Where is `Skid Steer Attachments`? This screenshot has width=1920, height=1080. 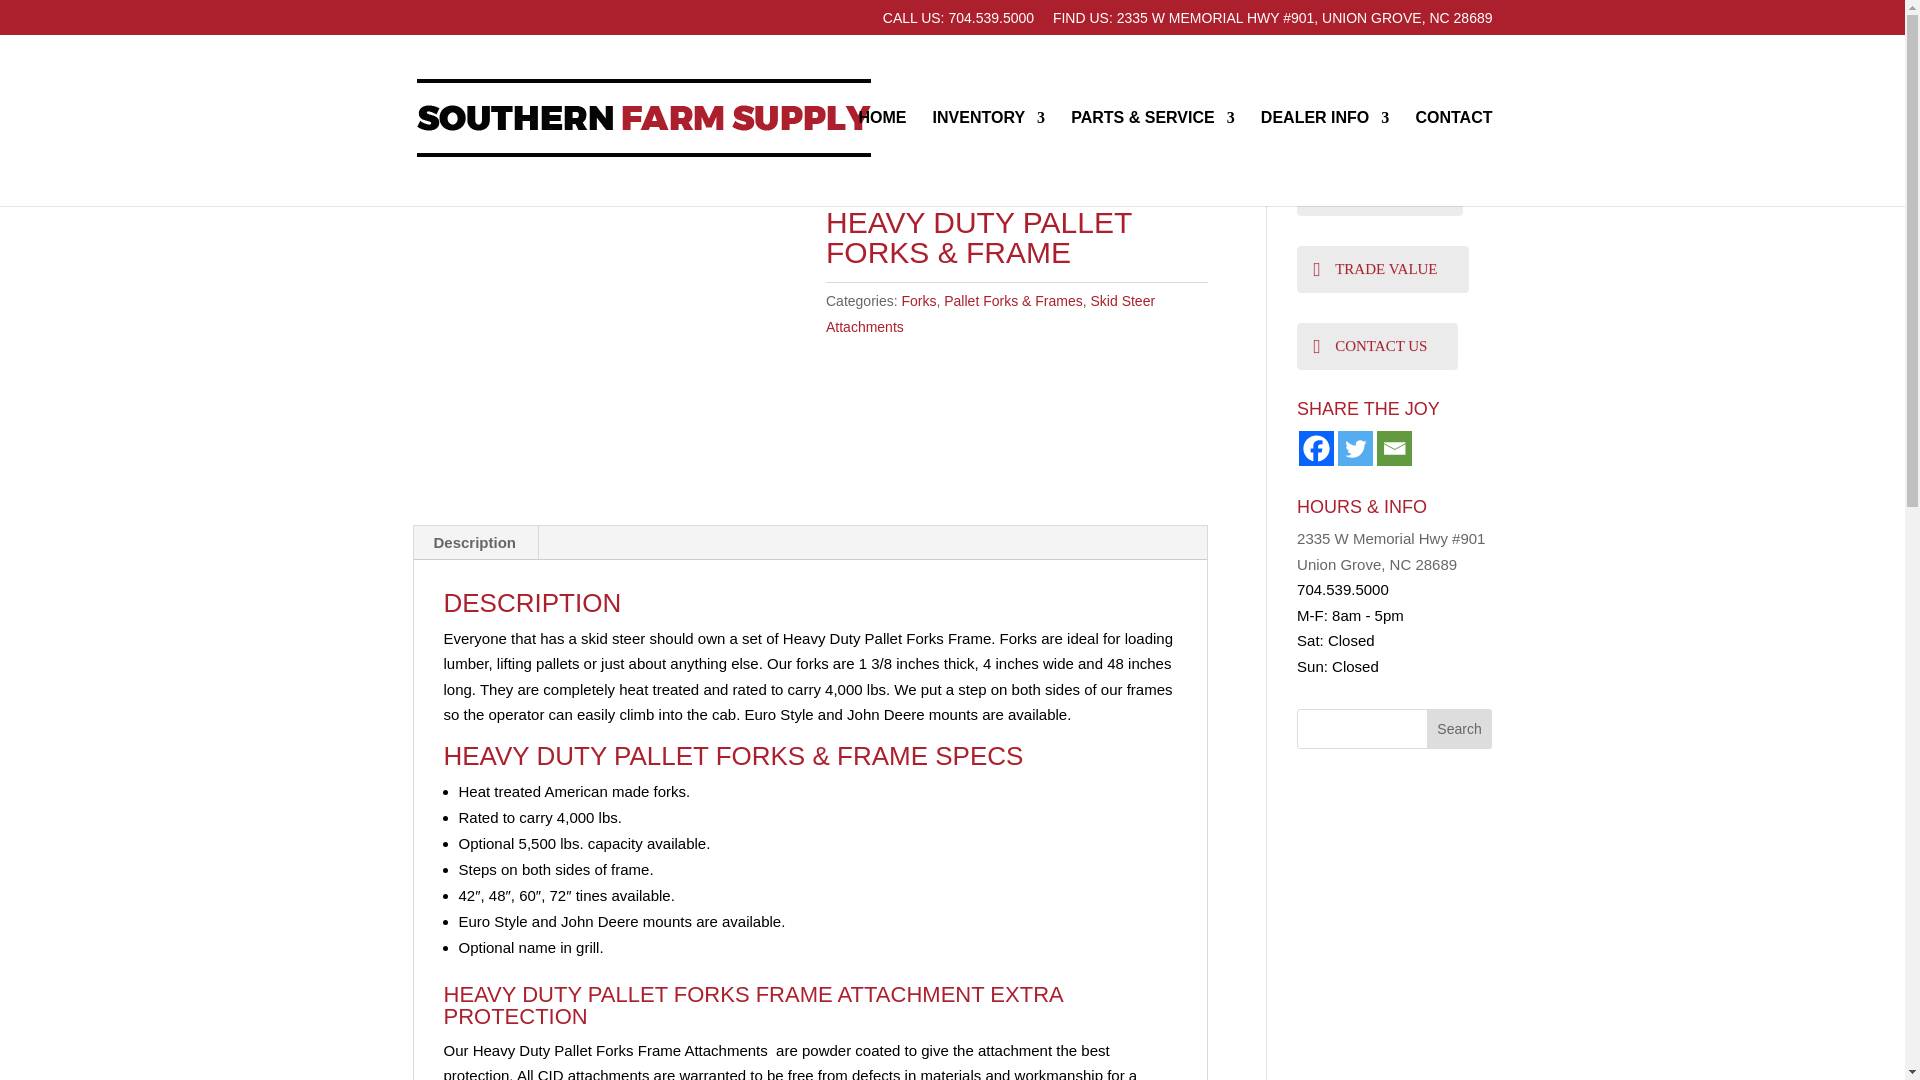
Skid Steer Attachments is located at coordinates (532, 181).